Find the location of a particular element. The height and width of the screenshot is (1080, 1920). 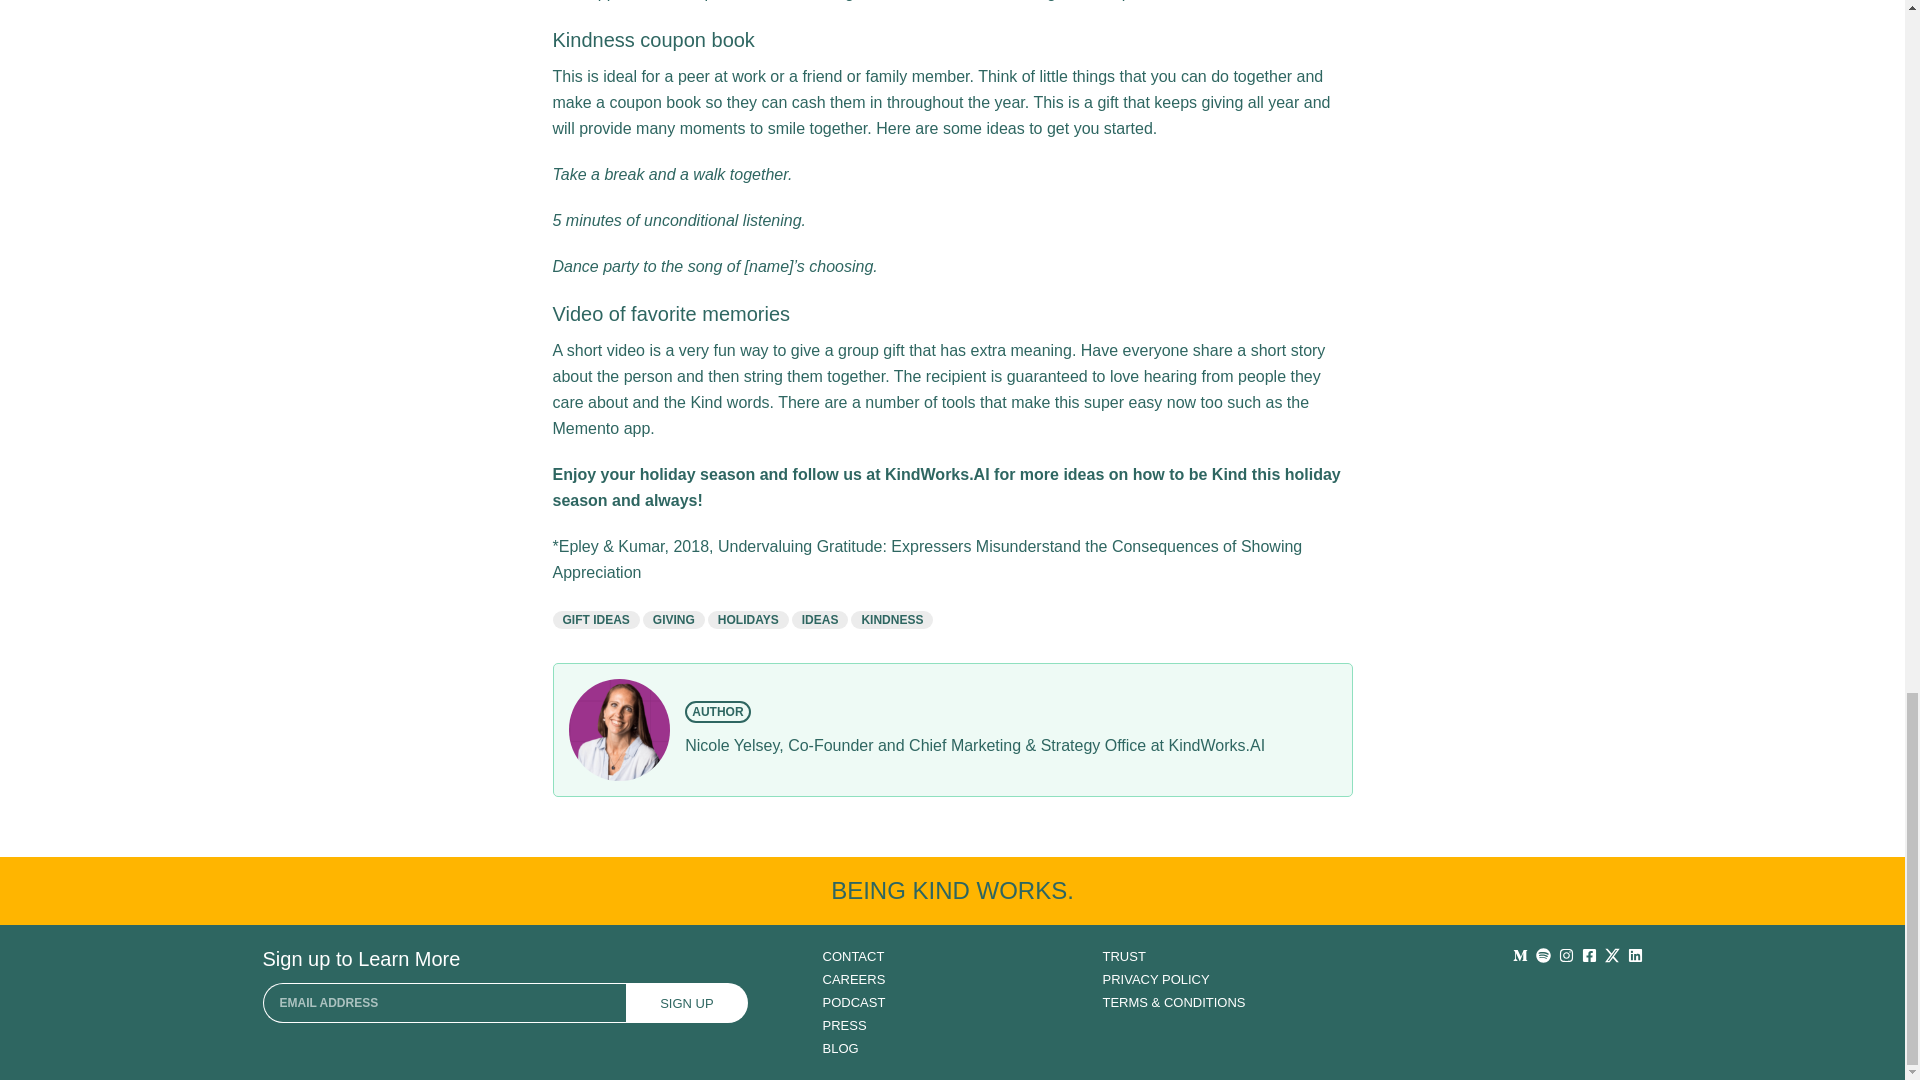

PRIVACY POLICY is located at coordinates (1232, 979).